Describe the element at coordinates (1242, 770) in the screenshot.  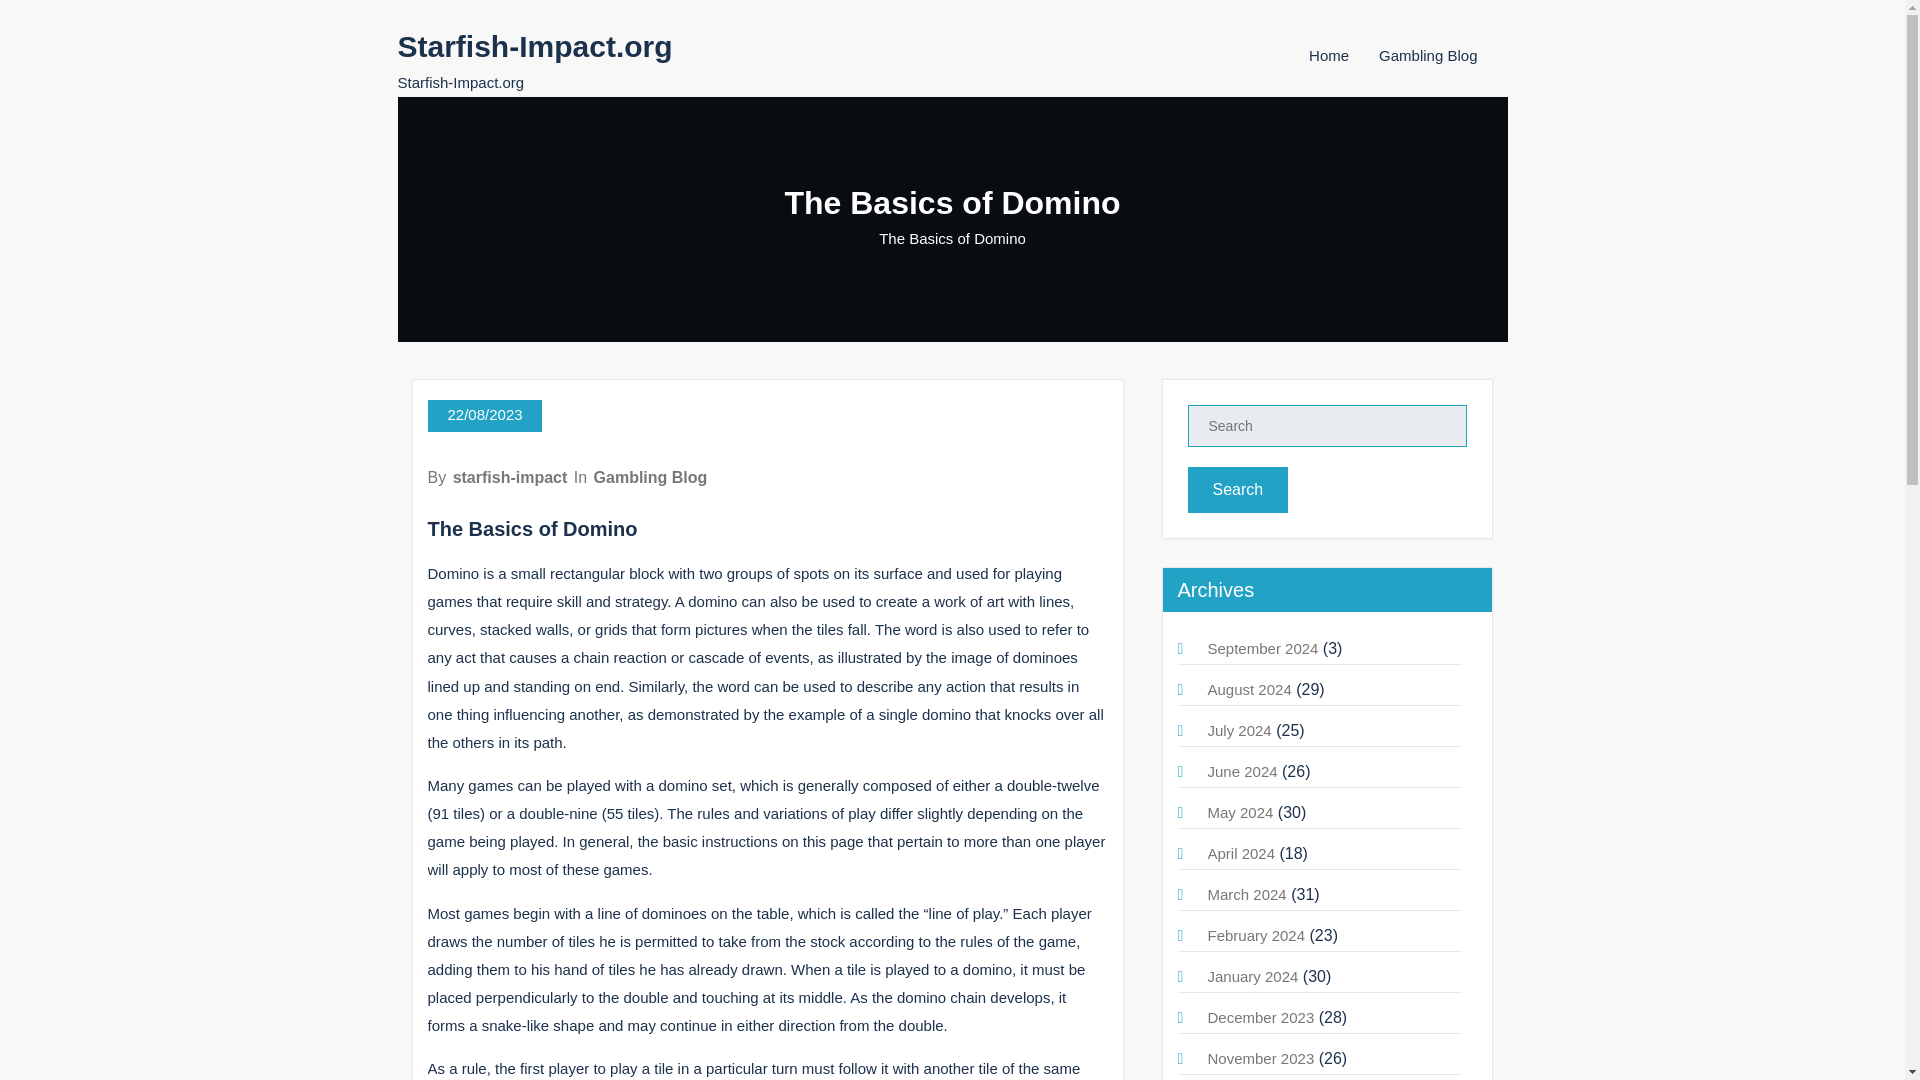
I see `June 2024` at that location.